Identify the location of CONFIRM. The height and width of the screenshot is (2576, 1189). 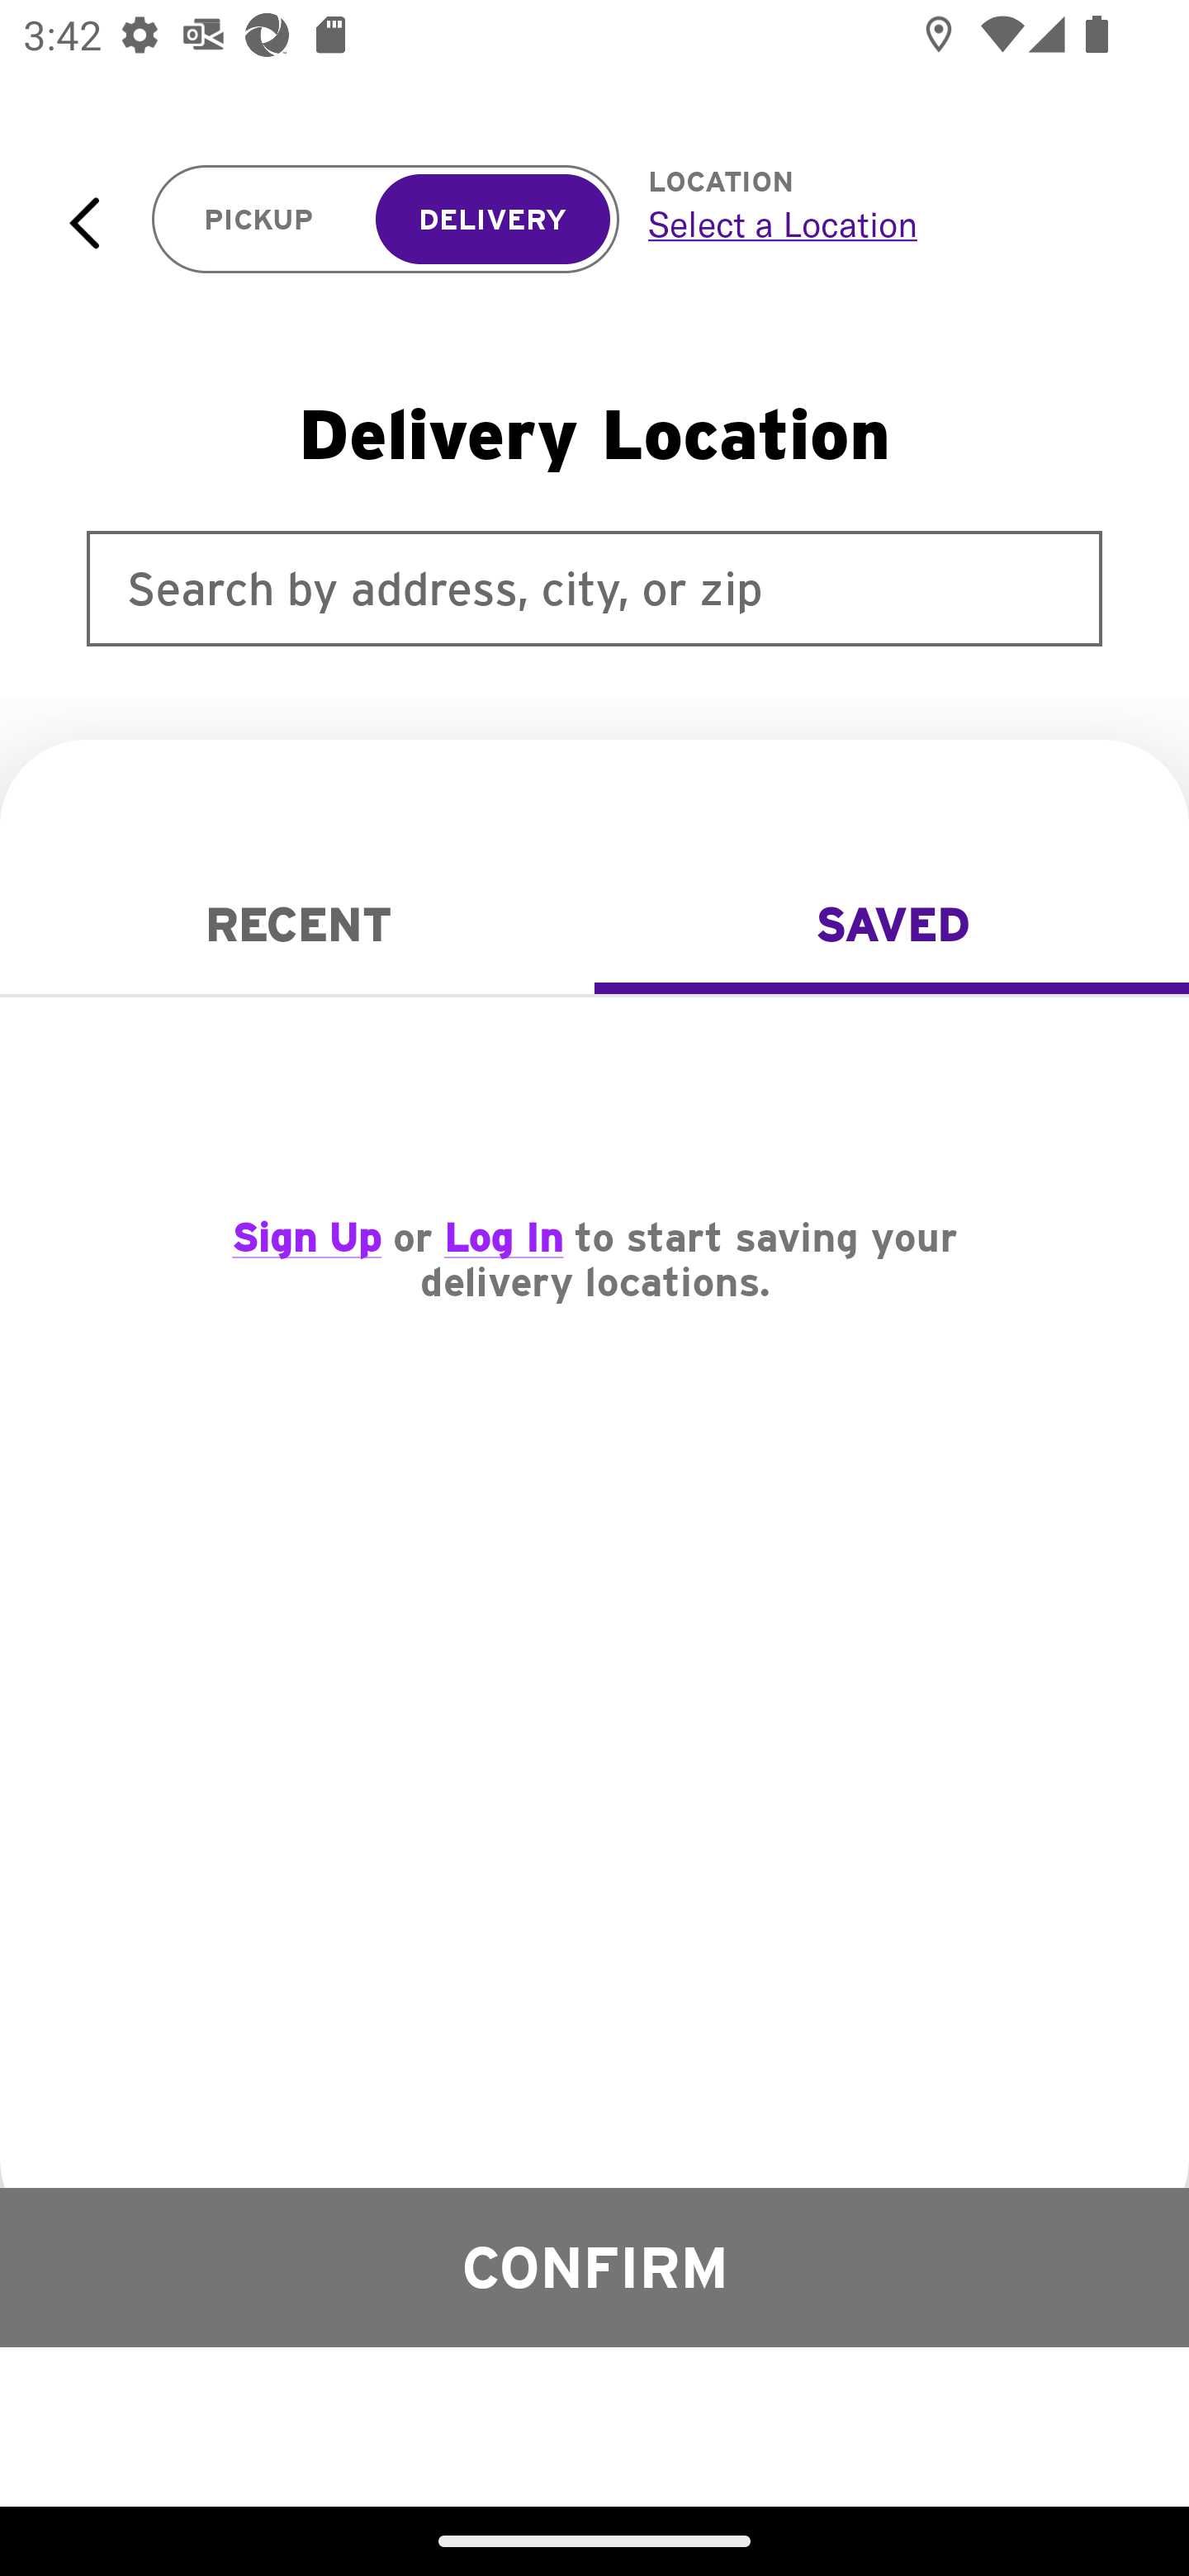
(594, 2266).